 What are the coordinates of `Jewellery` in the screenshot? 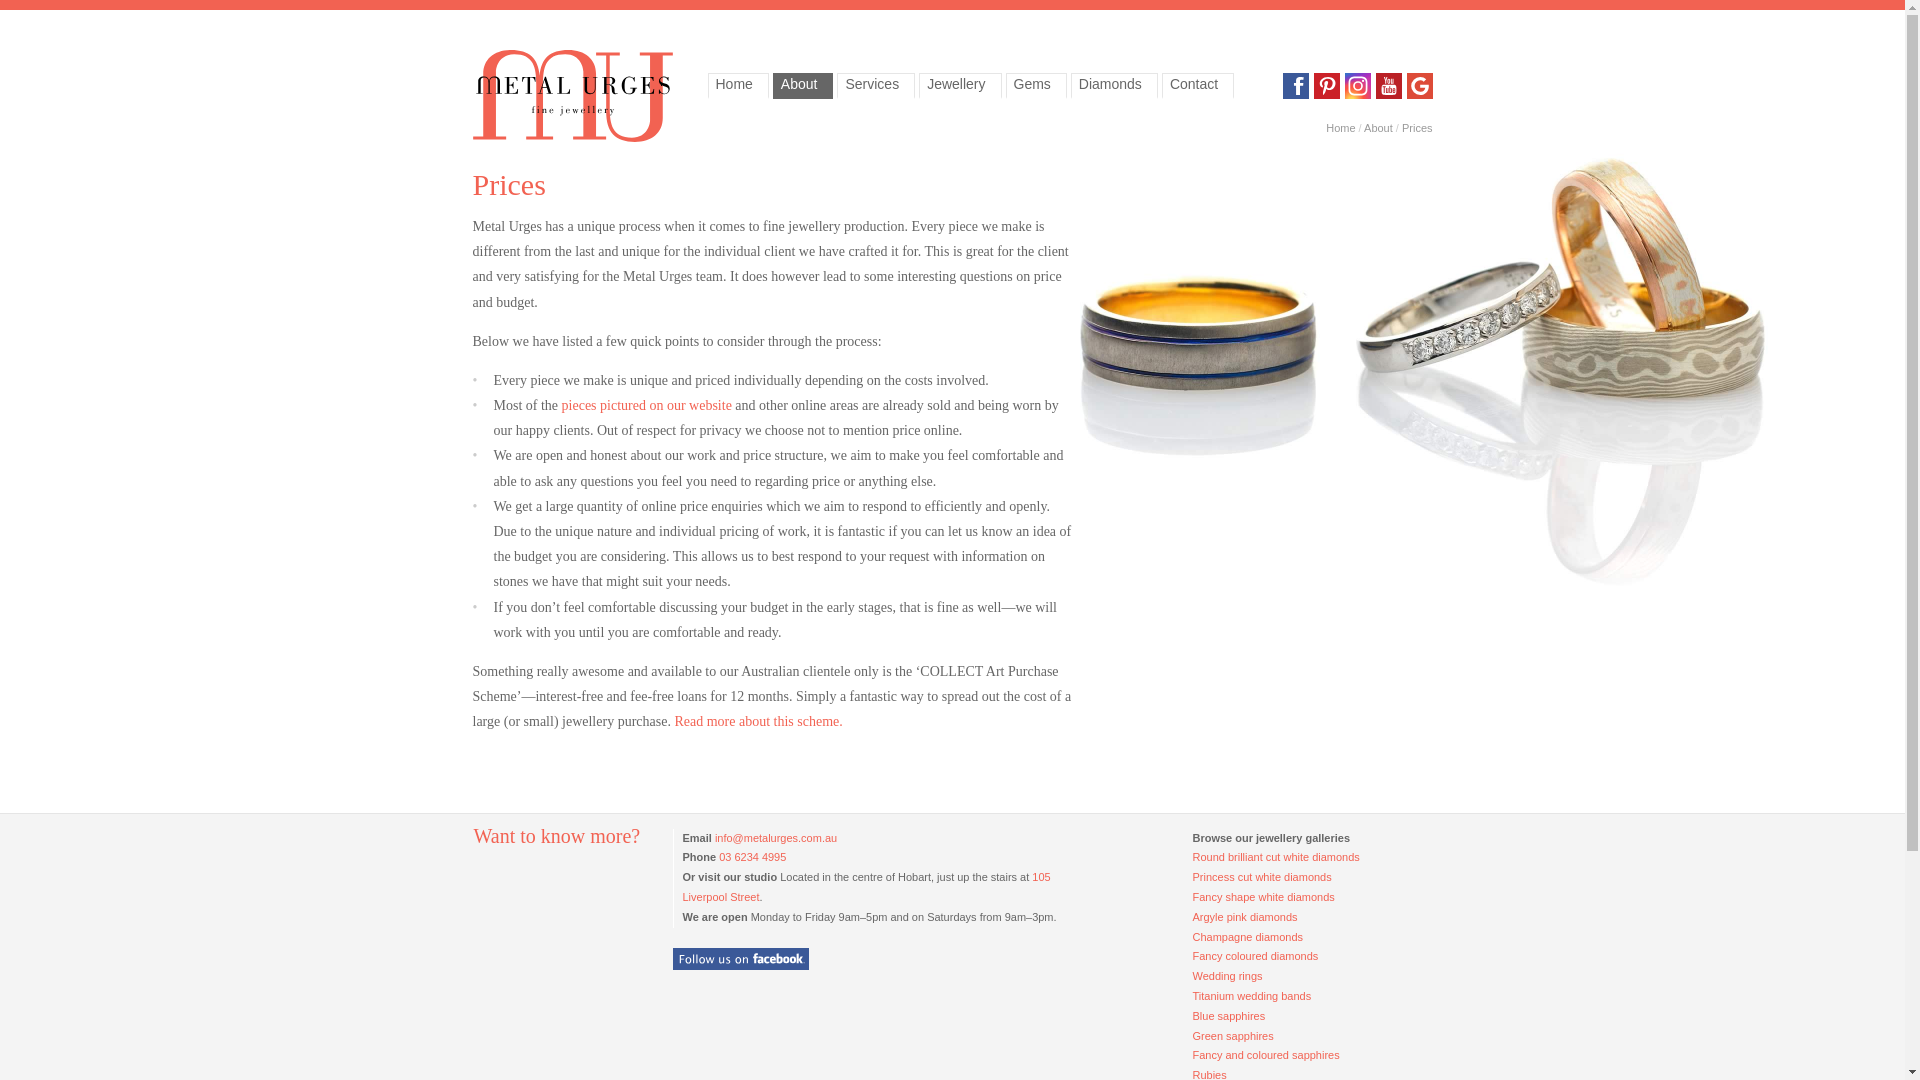 It's located at (960, 86).